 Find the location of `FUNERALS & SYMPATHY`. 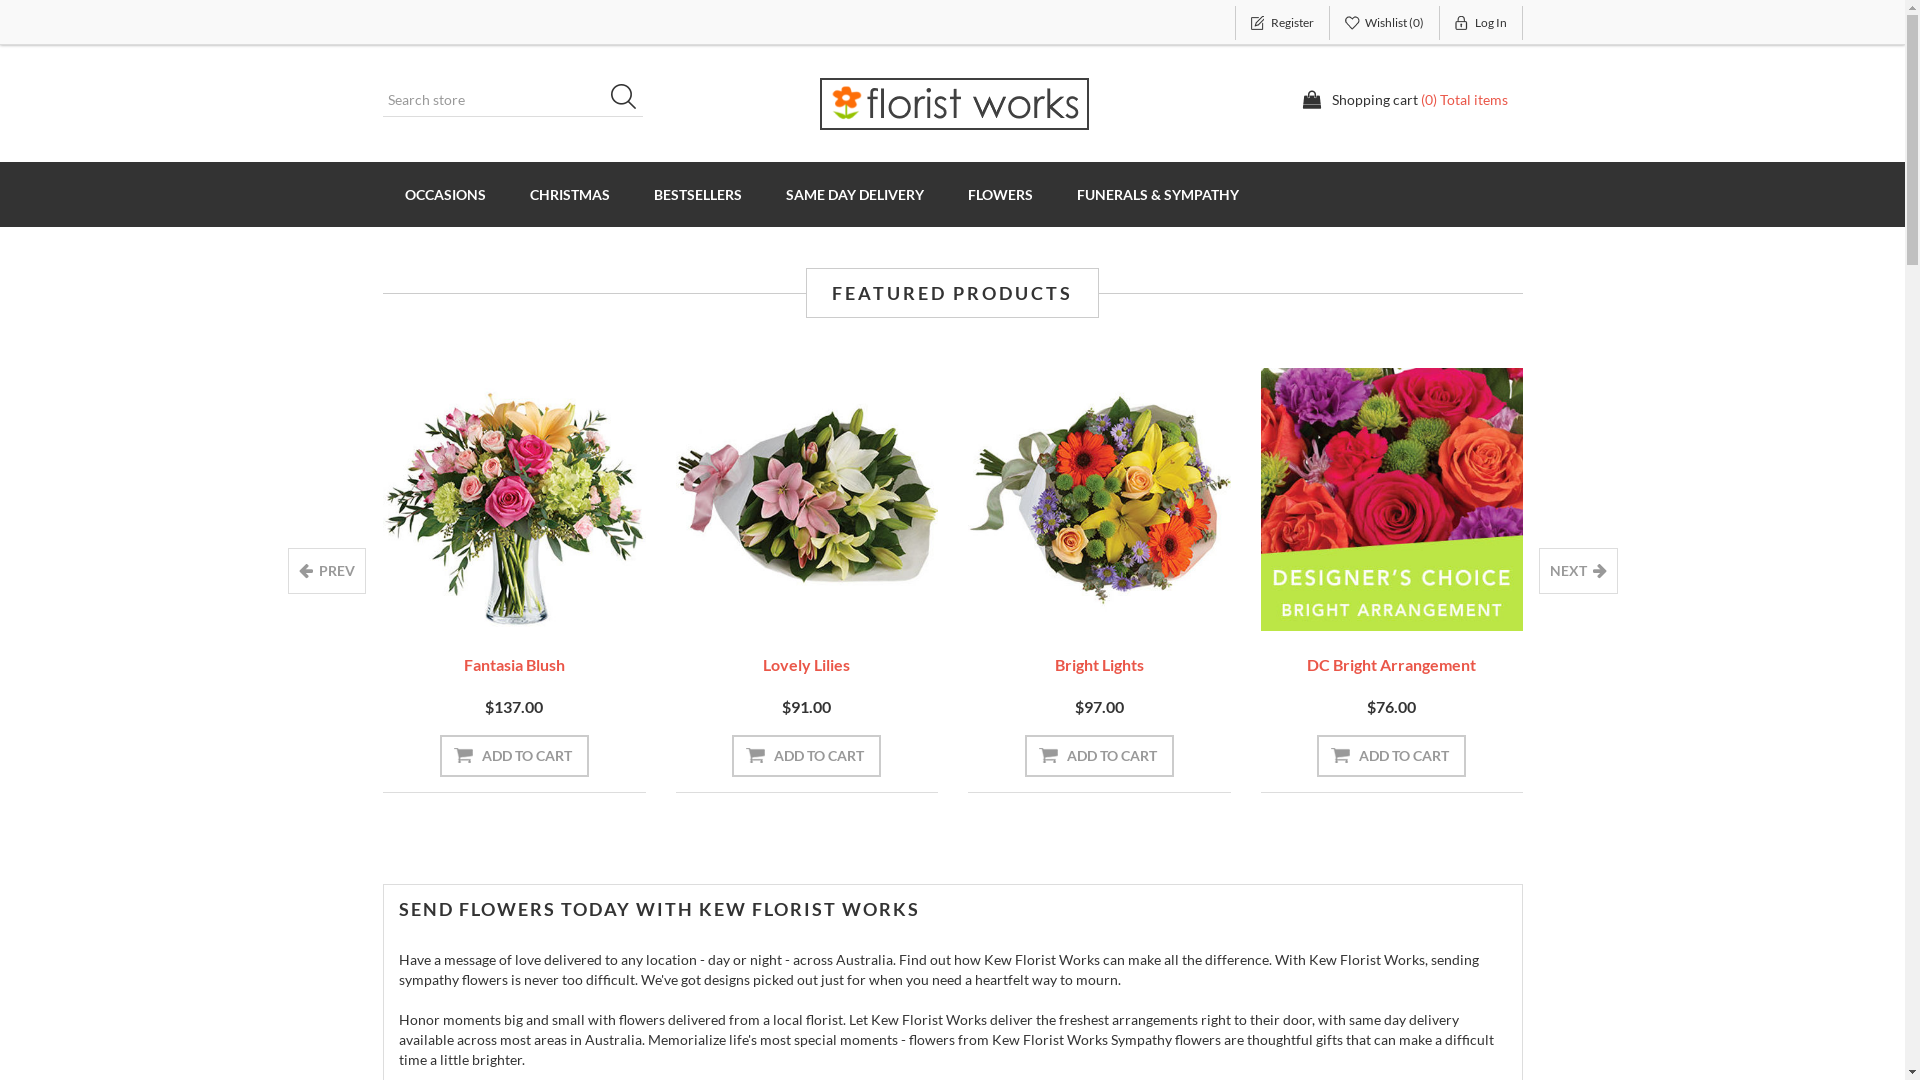

FUNERALS & SYMPATHY is located at coordinates (1157, 194).